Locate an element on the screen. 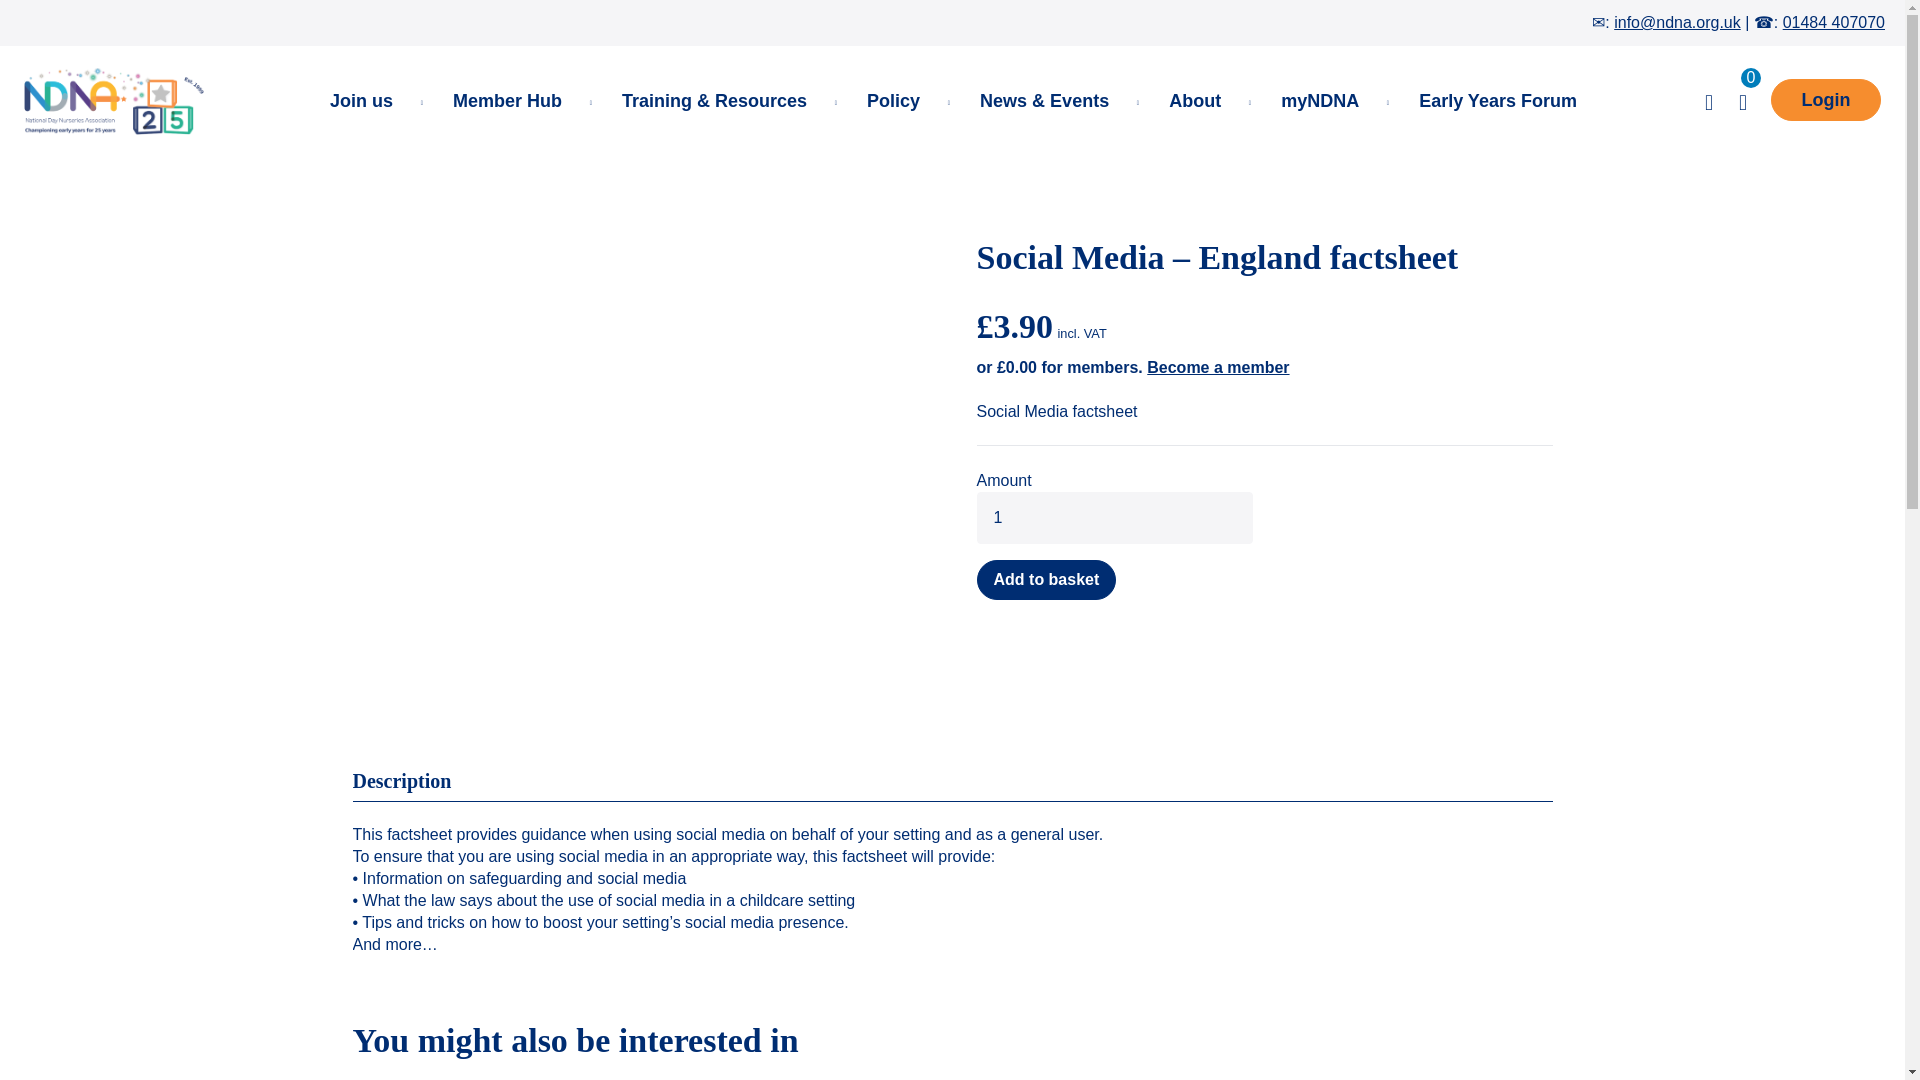 The image size is (1920, 1080). Policy is located at coordinates (893, 100).